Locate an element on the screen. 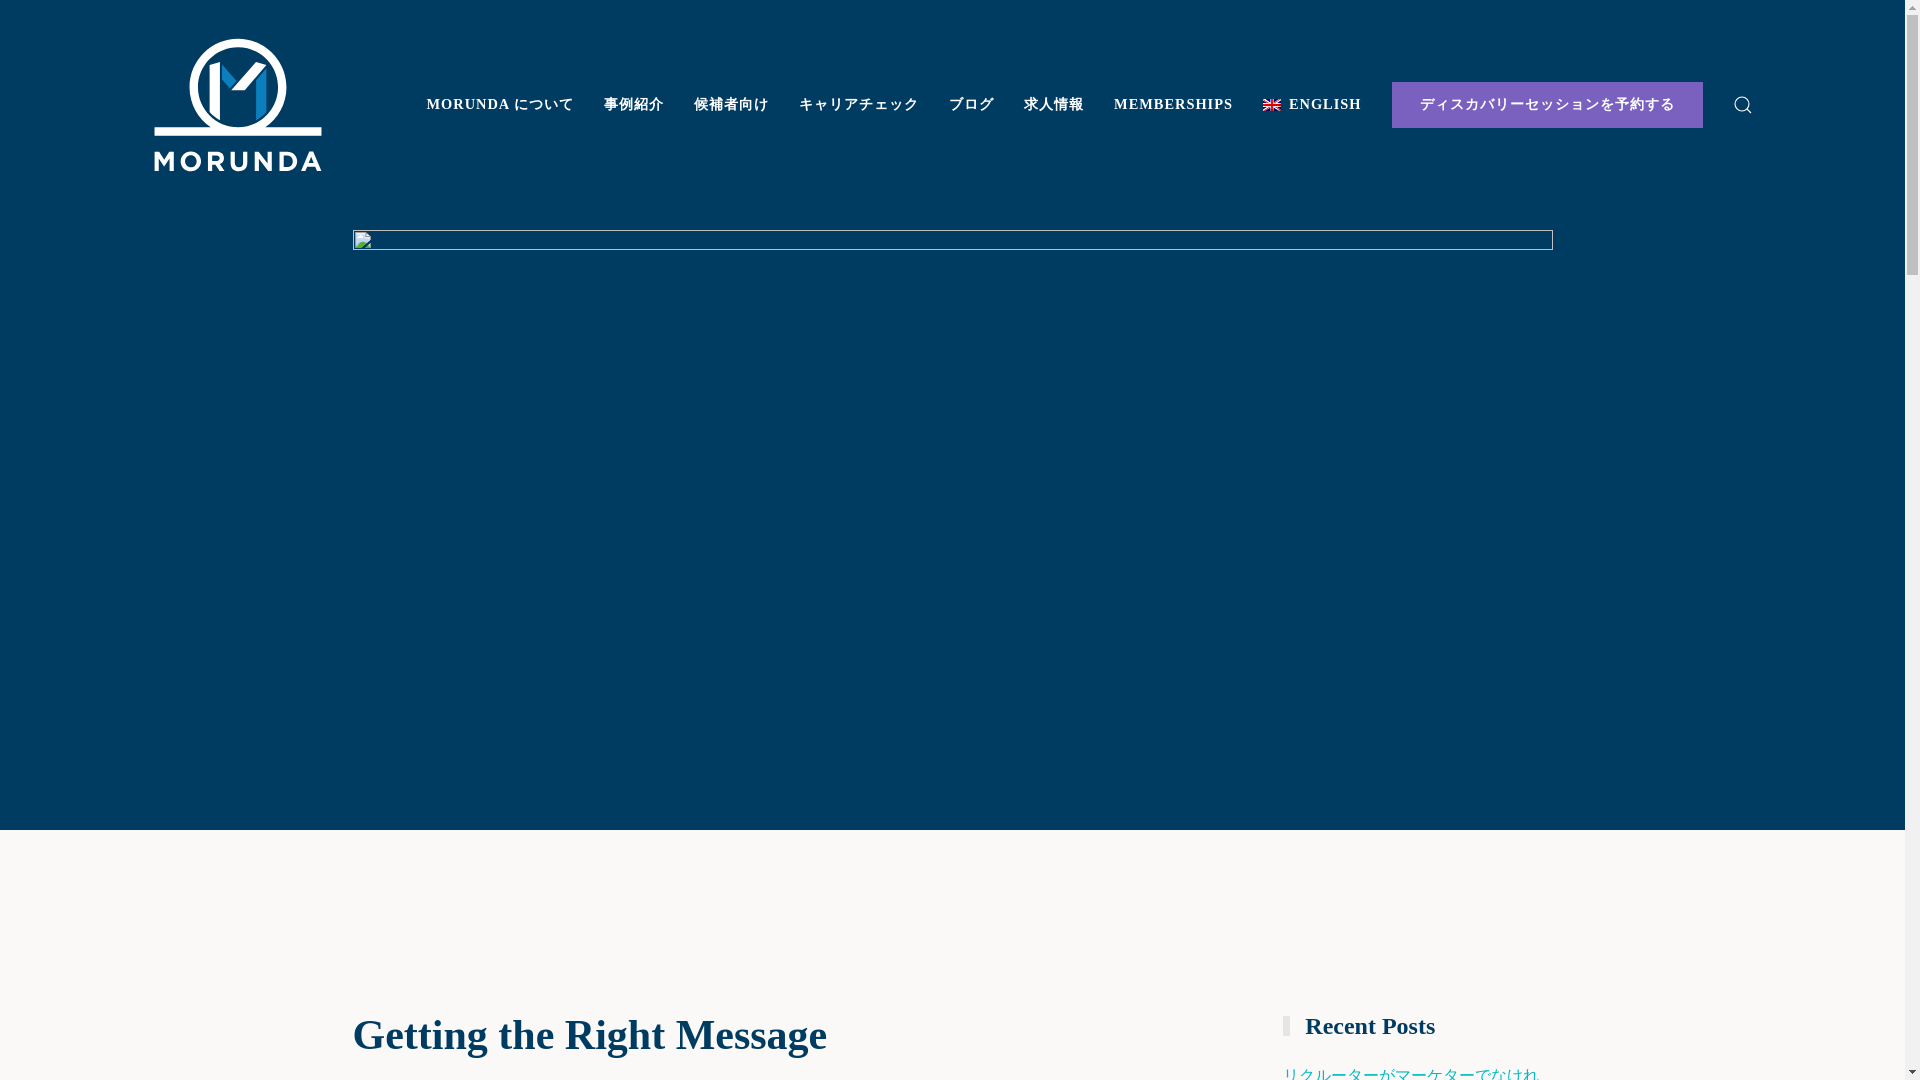 This screenshot has height=1080, width=1920. MEMBERSHIPS is located at coordinates (1172, 104).